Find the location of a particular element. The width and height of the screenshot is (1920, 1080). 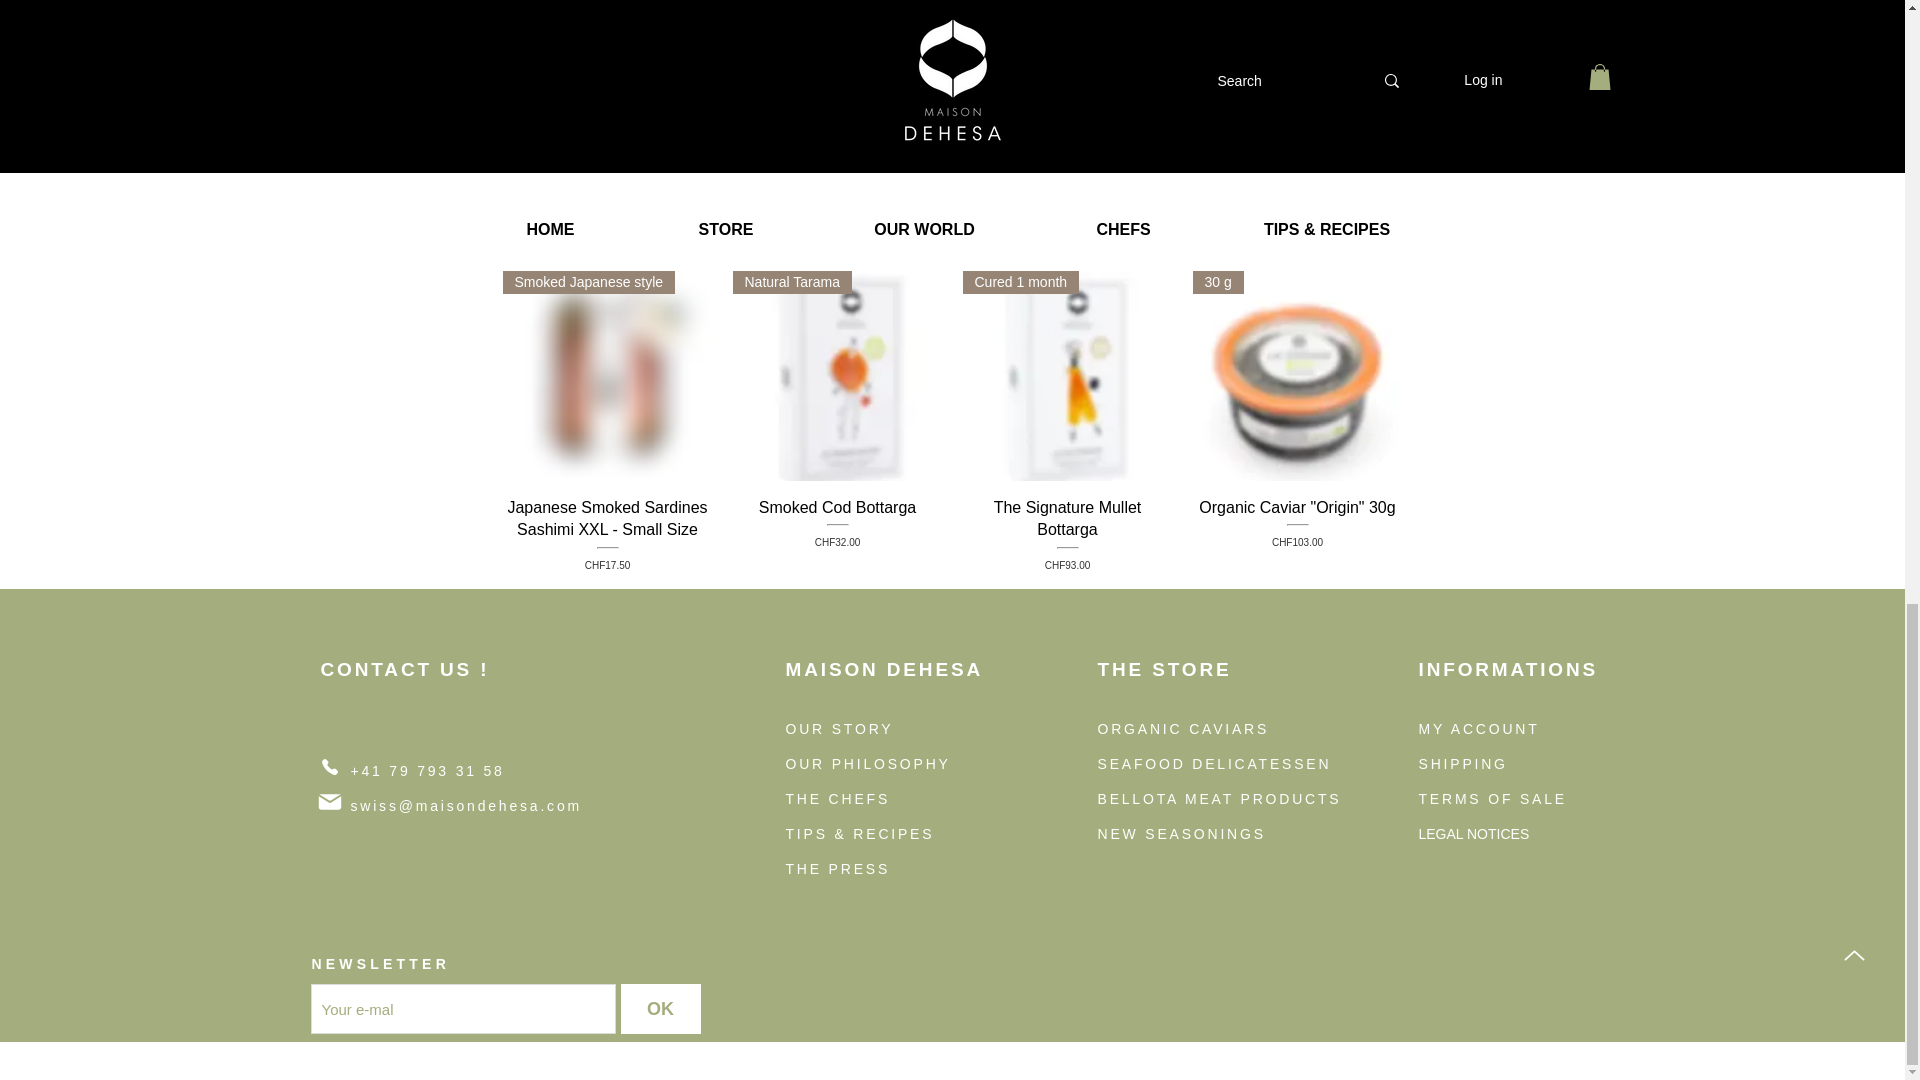

Cured 1 month is located at coordinates (1066, 376).